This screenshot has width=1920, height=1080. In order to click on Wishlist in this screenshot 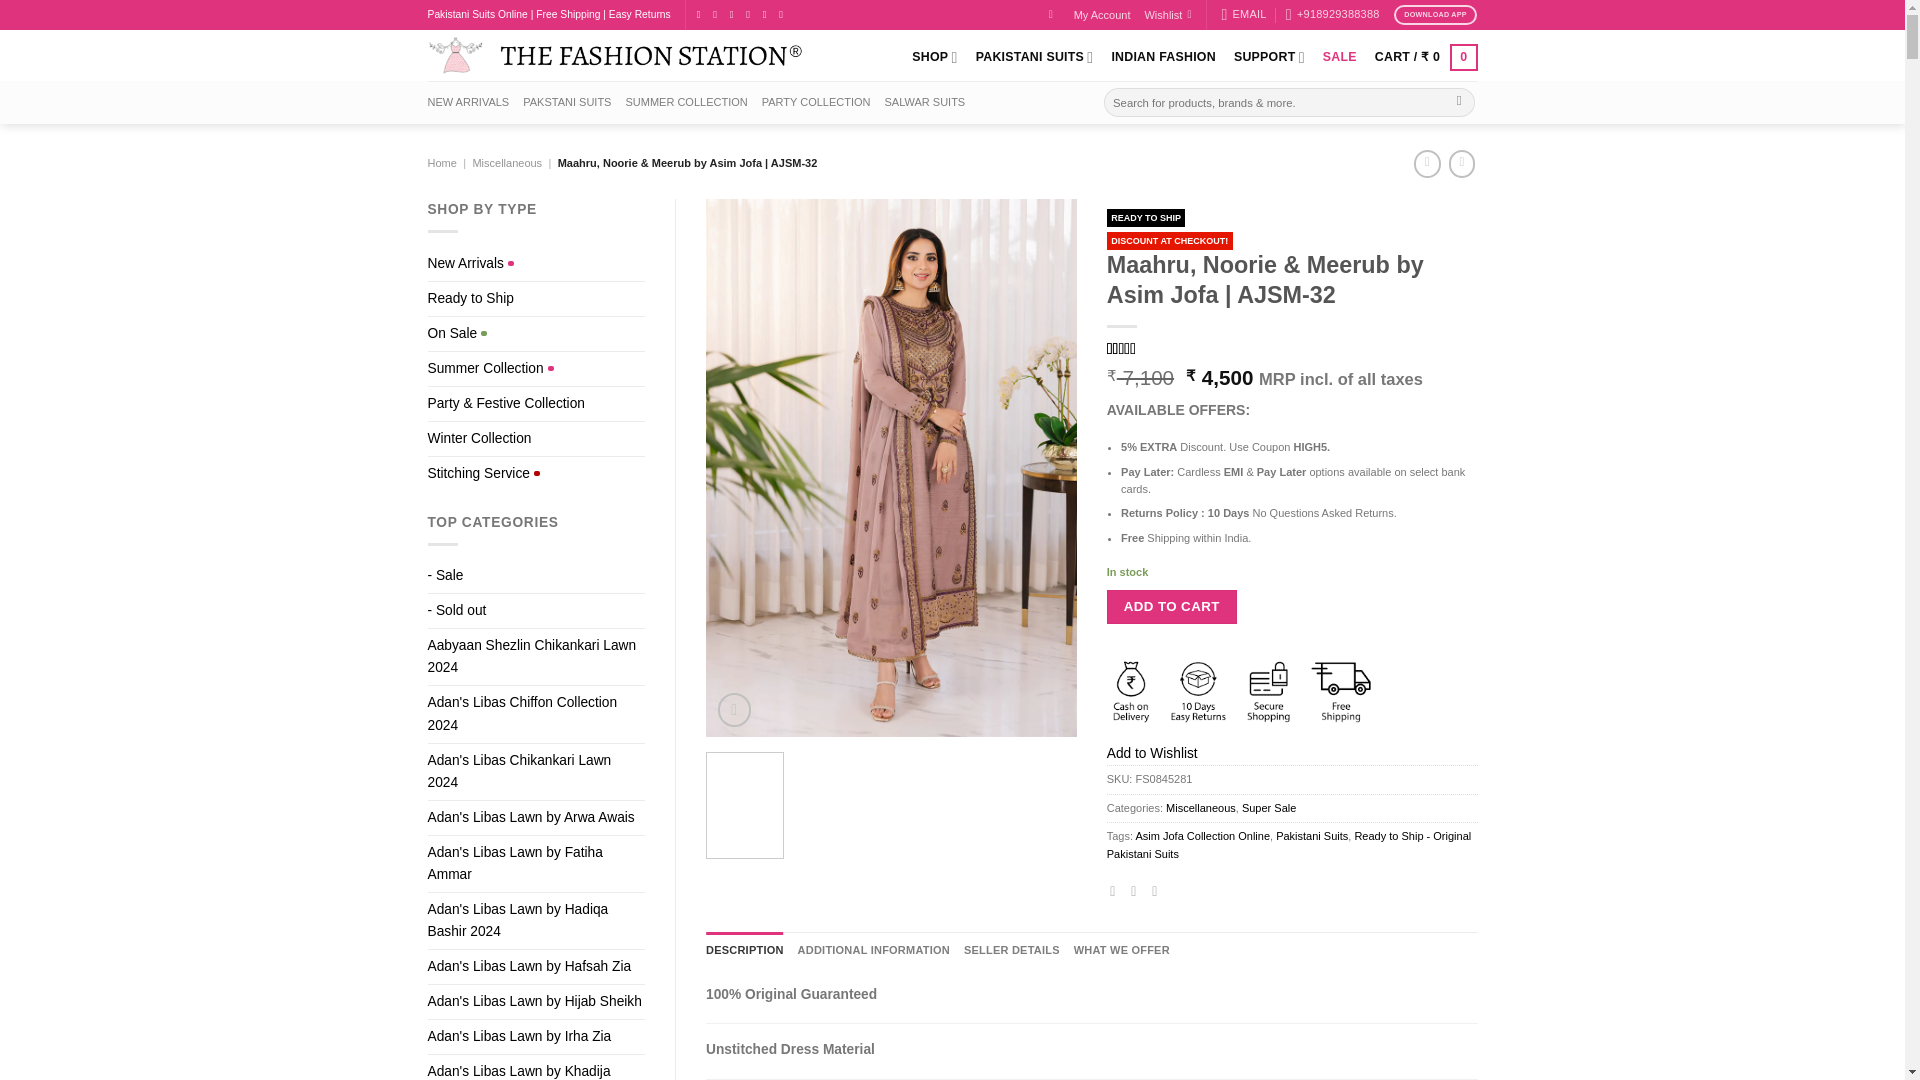, I will do `click(1167, 15)`.